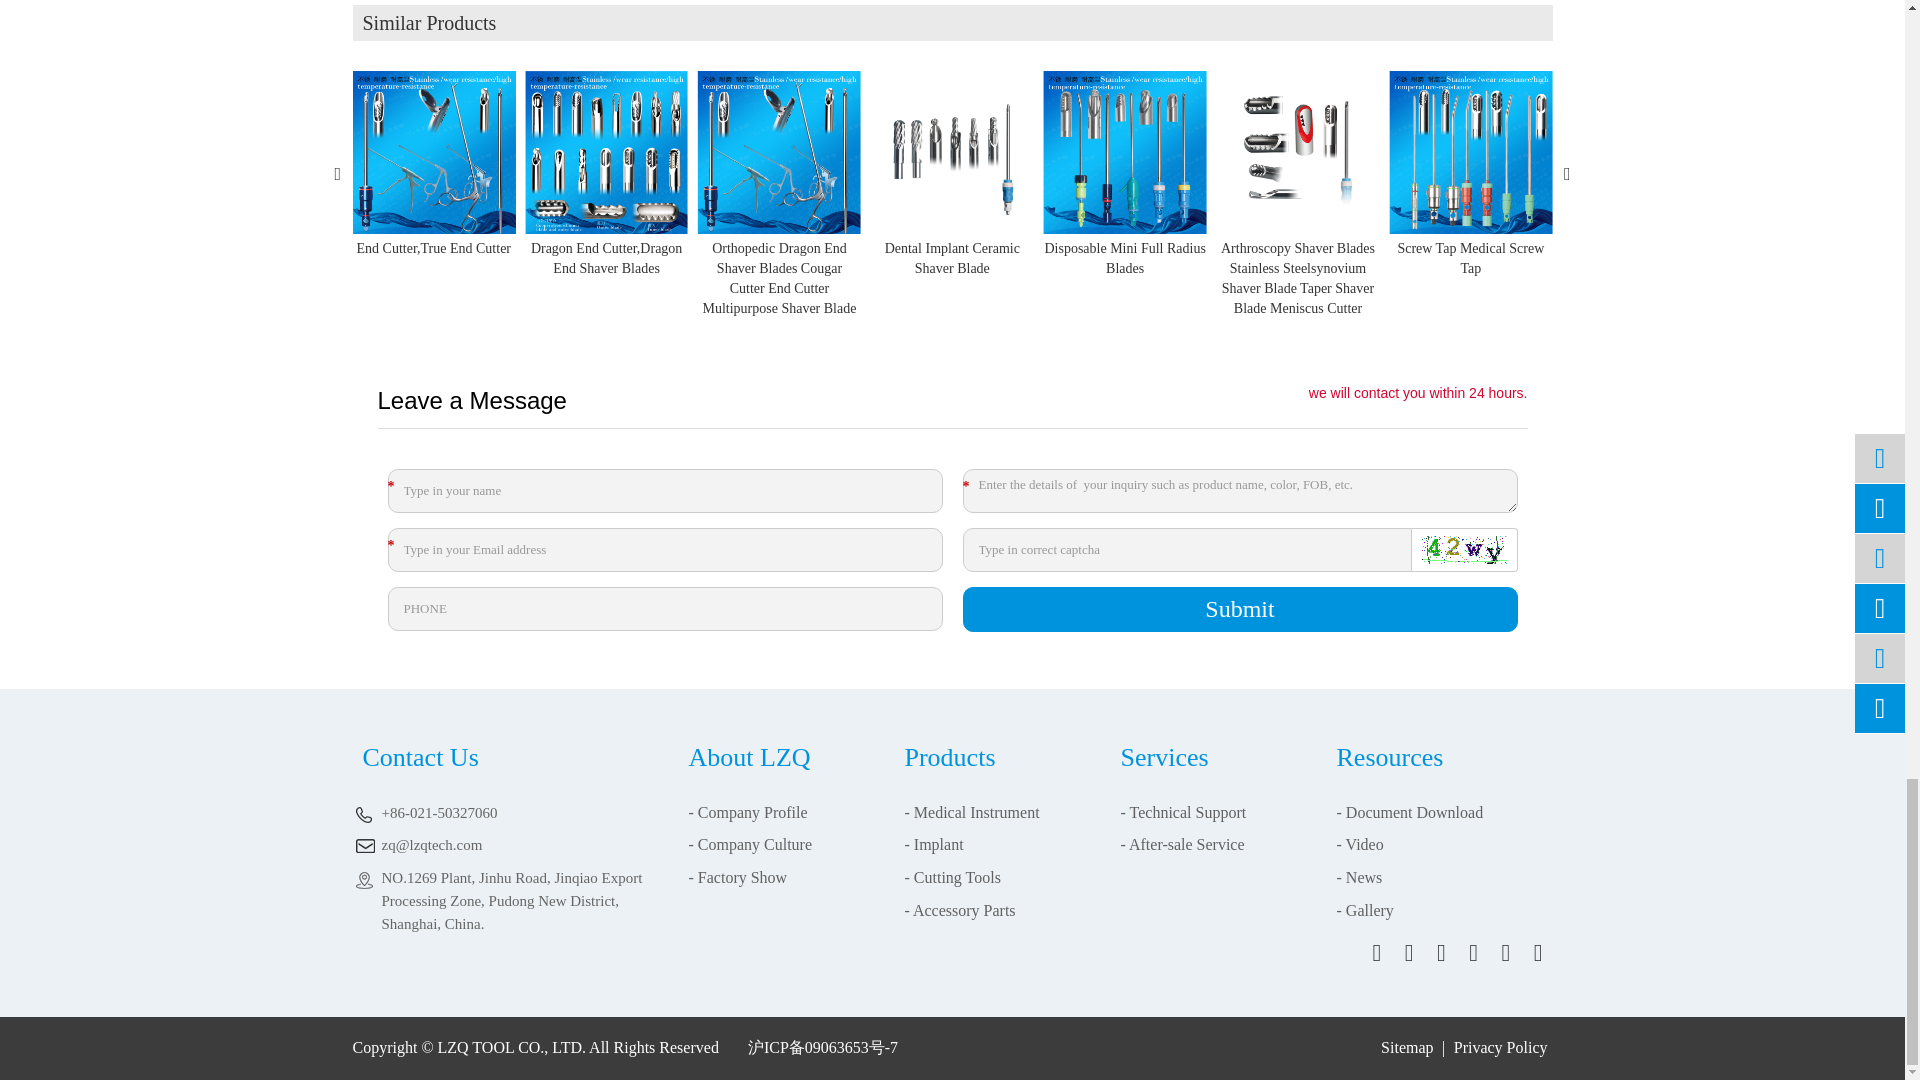 The width and height of the screenshot is (1920, 1080). I want to click on Implant, so click(934, 844).